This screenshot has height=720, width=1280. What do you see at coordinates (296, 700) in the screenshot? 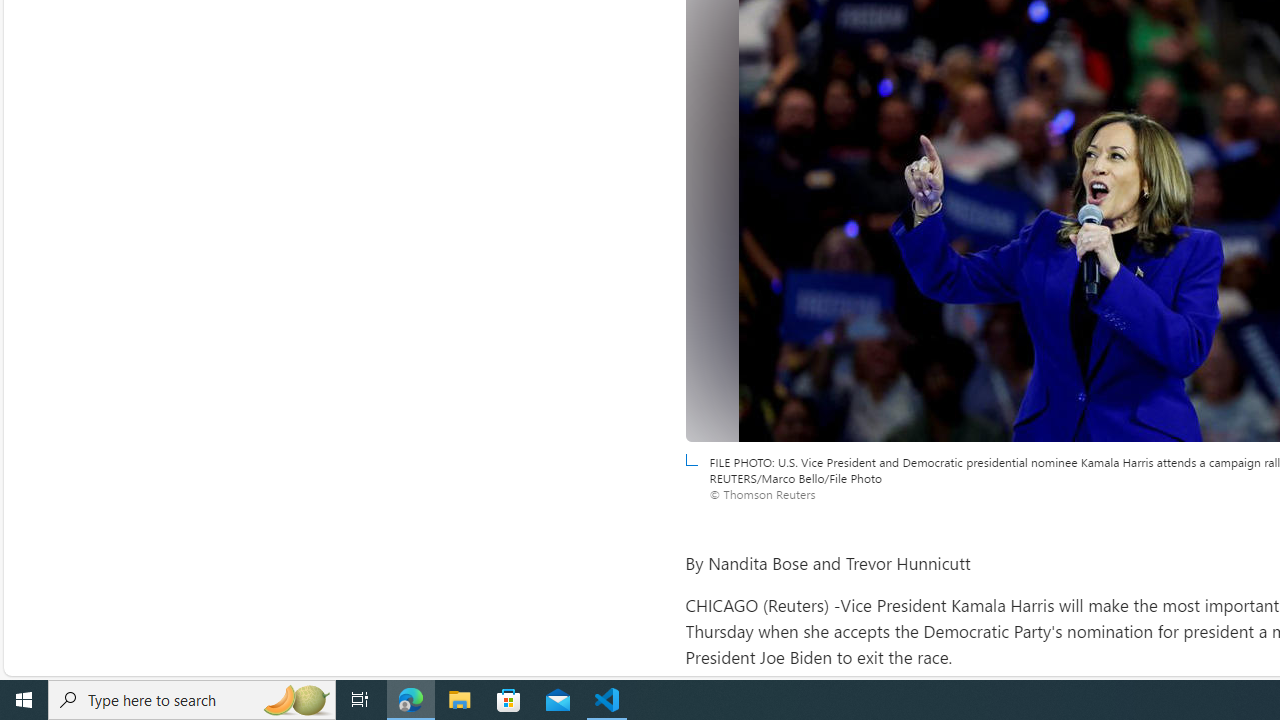
I see `Search highlights icon opens search home window` at bounding box center [296, 700].